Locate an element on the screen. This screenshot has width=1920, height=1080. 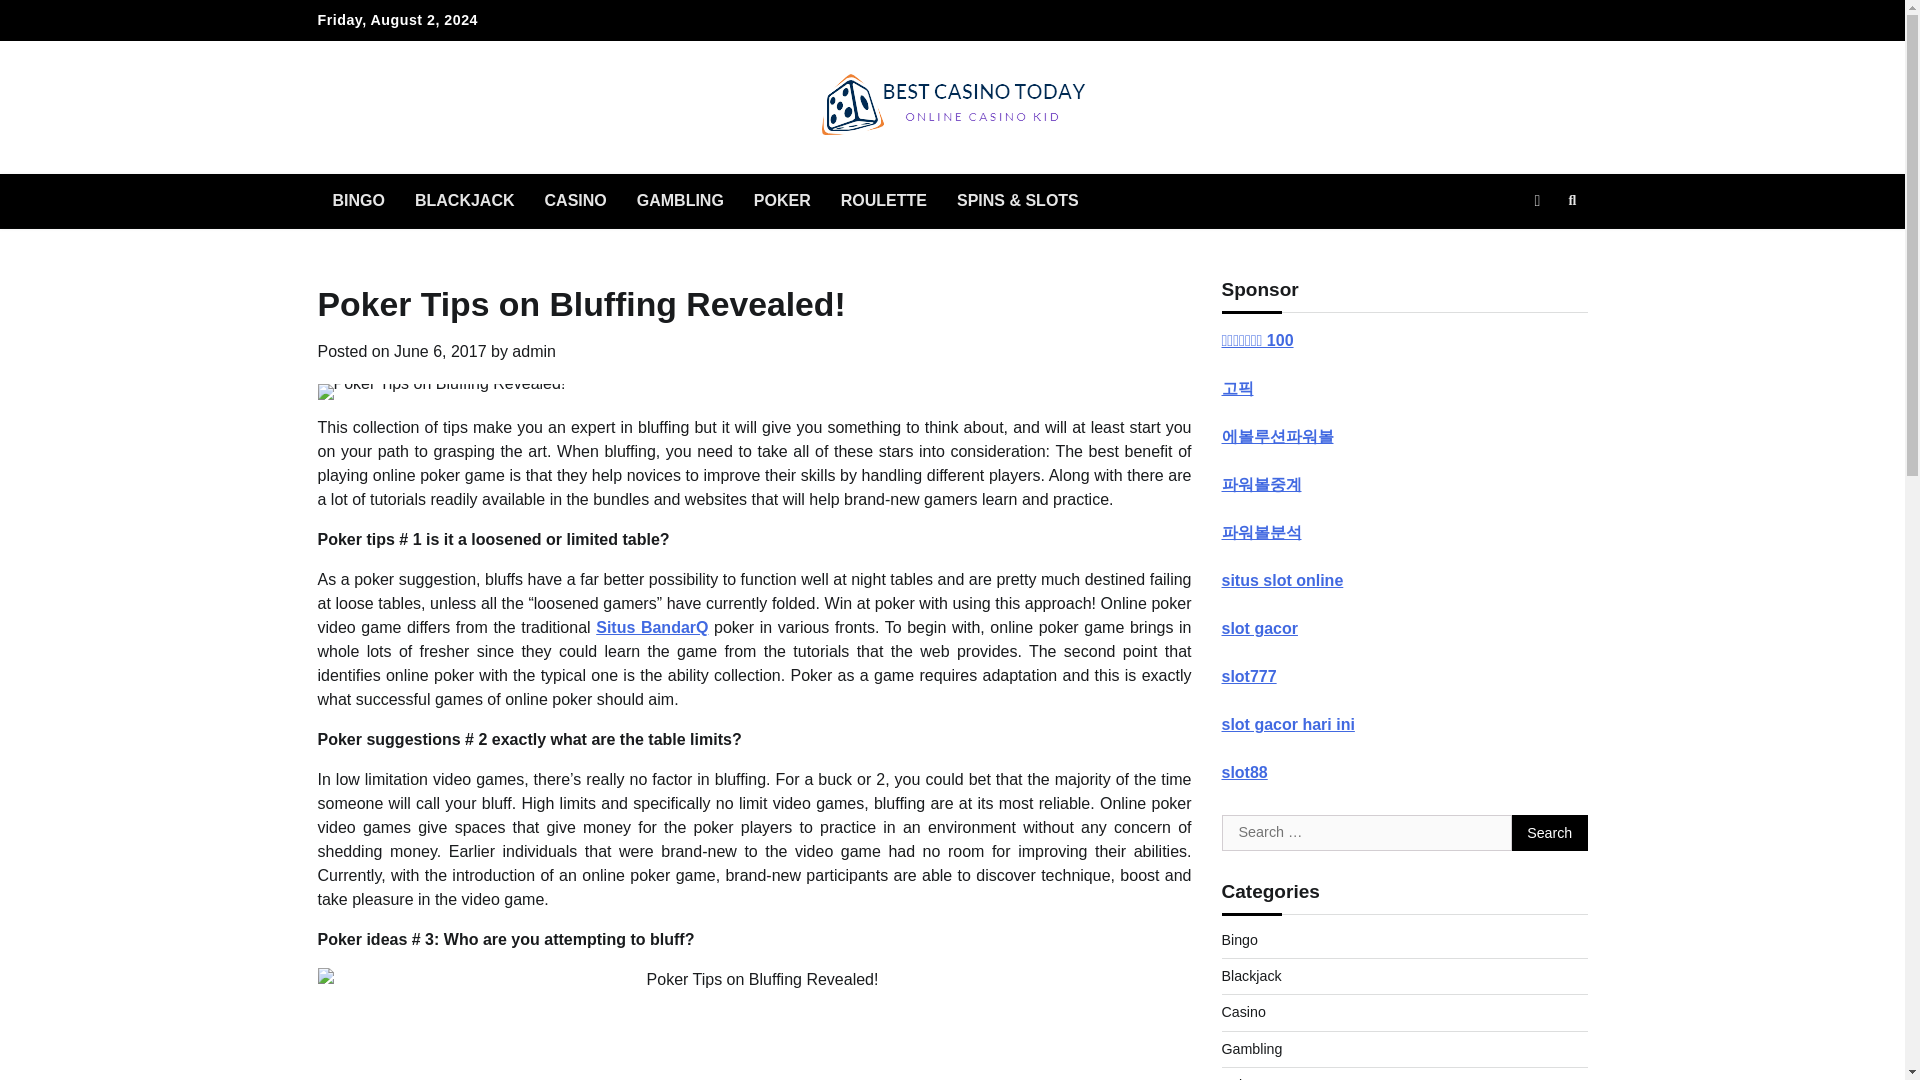
slot gacor is located at coordinates (1259, 628).